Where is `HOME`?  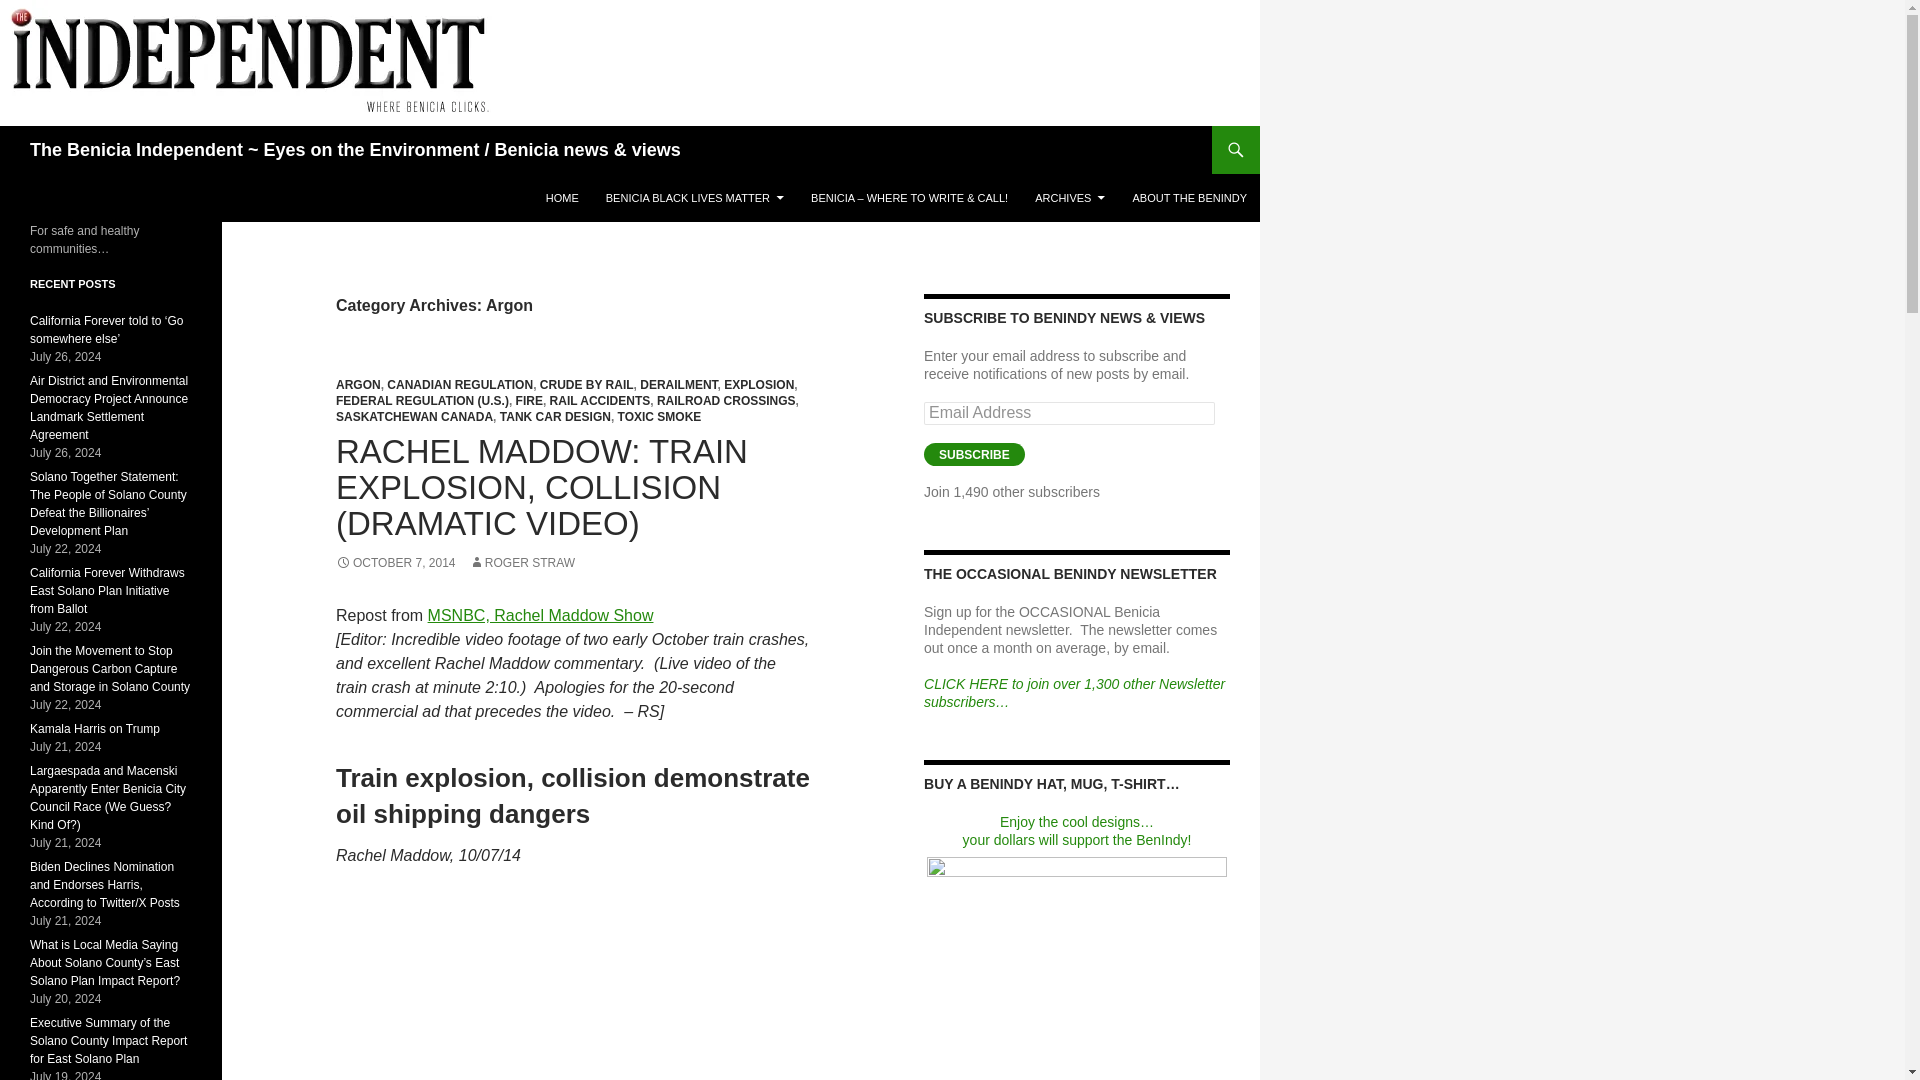
HOME is located at coordinates (562, 198).